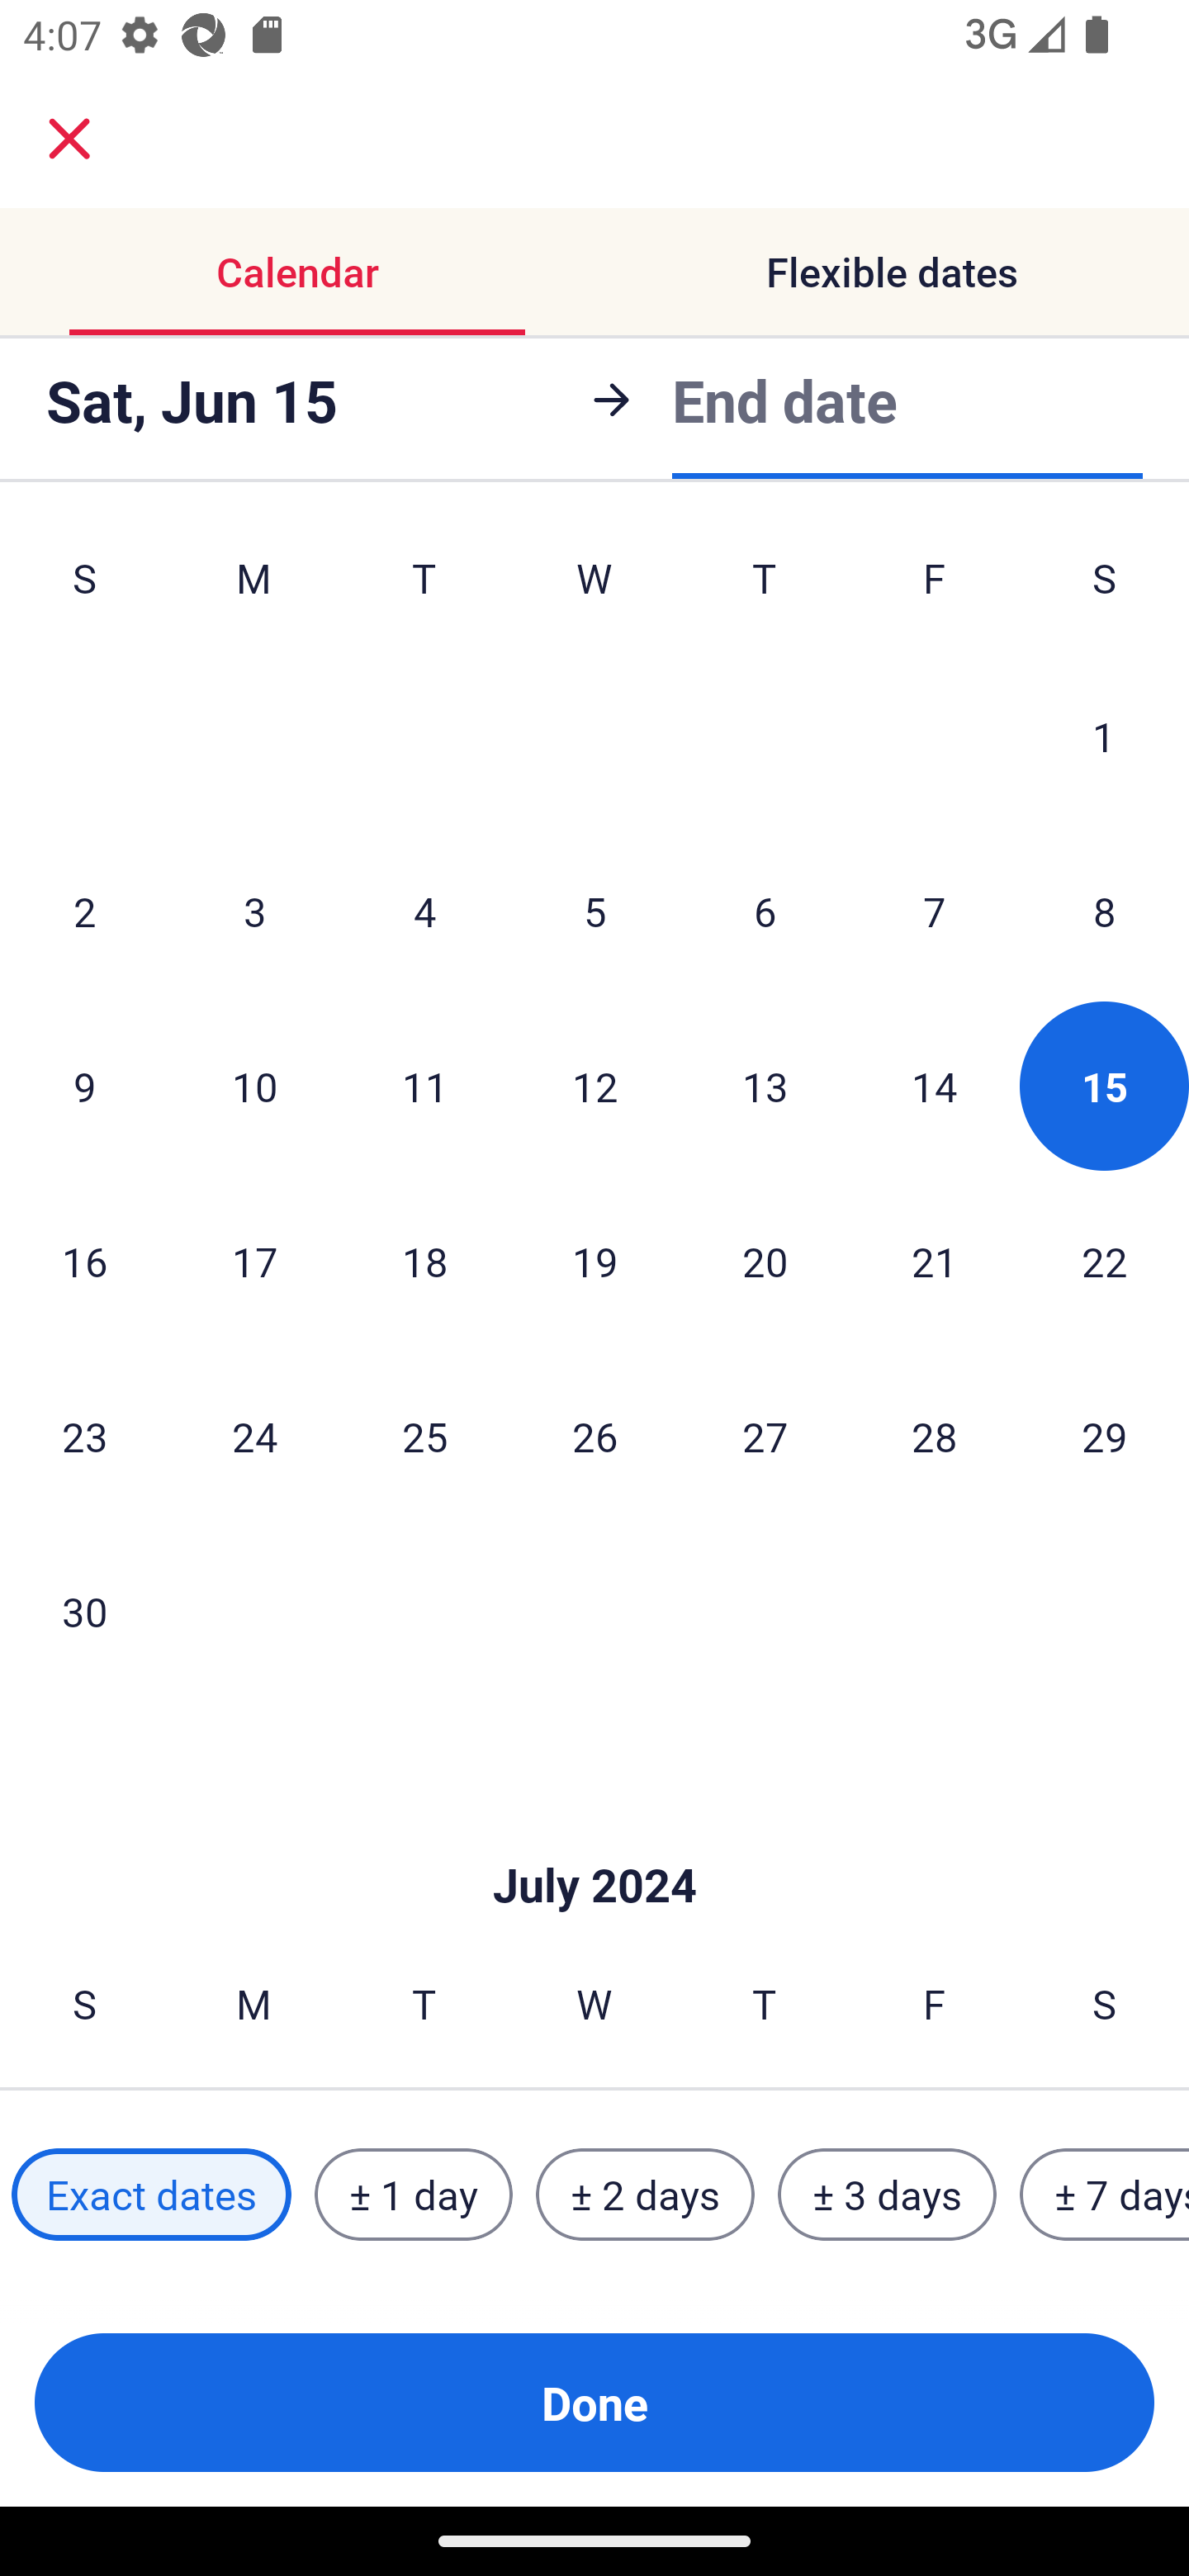  What do you see at coordinates (254, 1260) in the screenshot?
I see `17 Monday, June 17, 2024` at bounding box center [254, 1260].